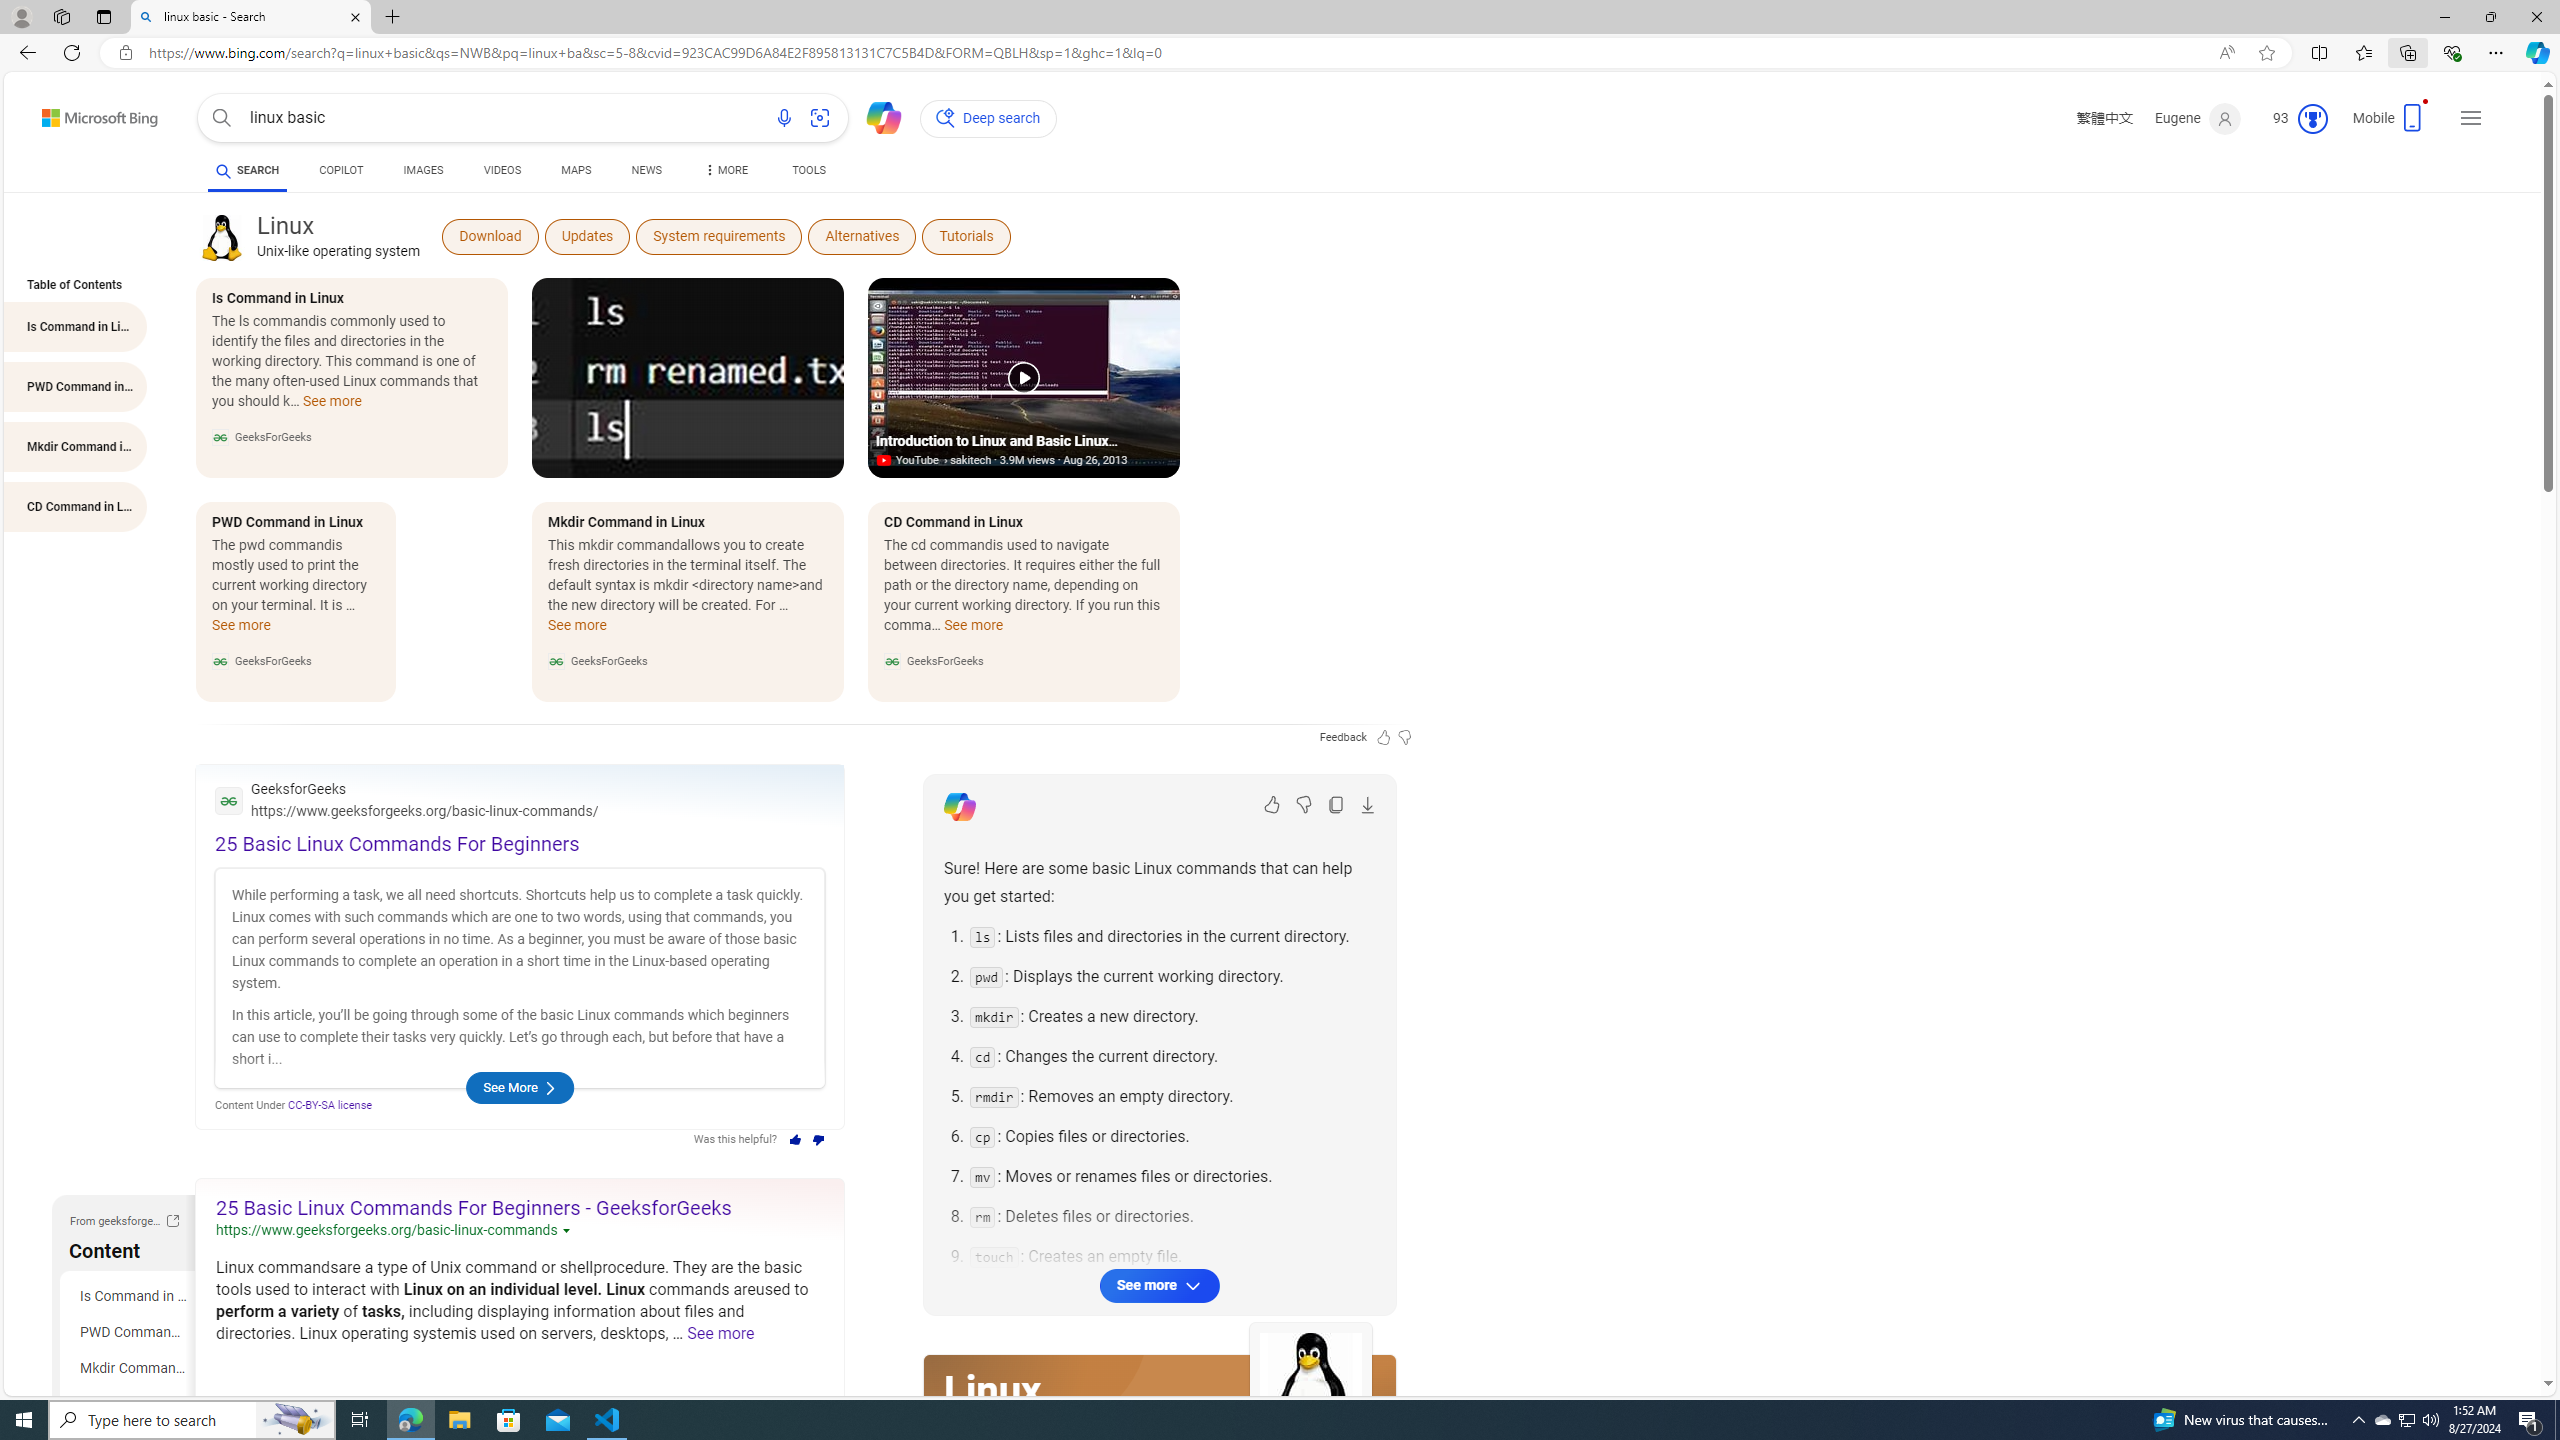 This screenshot has width=2560, height=1440. What do you see at coordinates (974, 631) in the screenshot?
I see `See more CD Command in Linux` at bounding box center [974, 631].